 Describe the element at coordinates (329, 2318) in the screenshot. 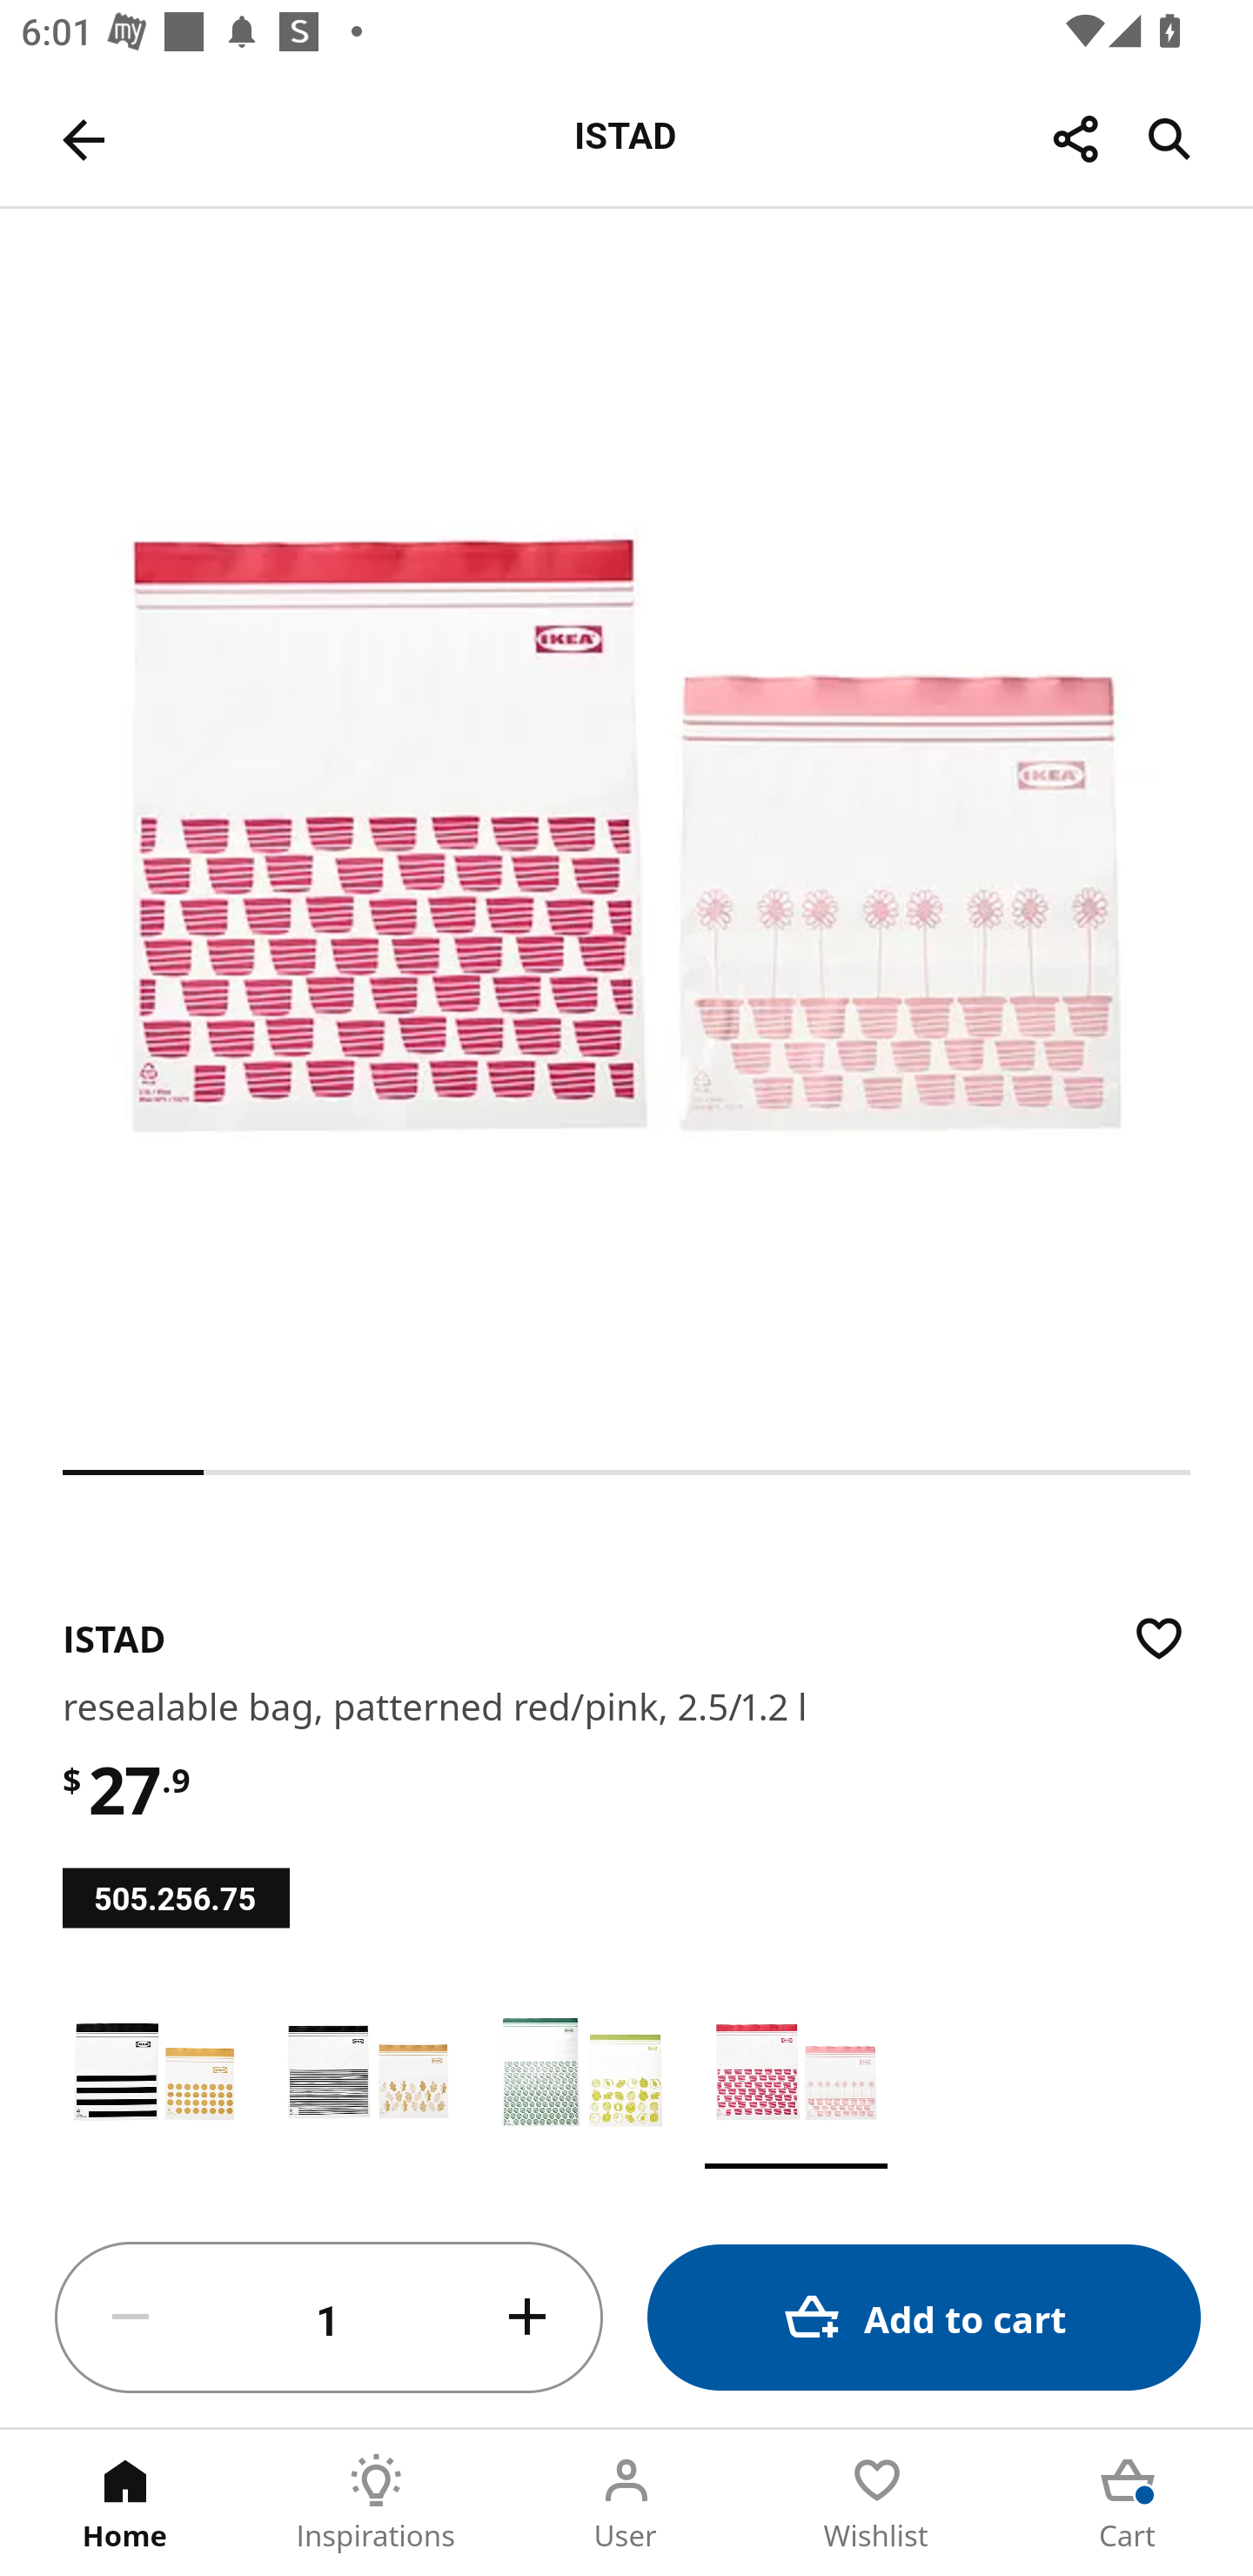

I see `1` at that location.